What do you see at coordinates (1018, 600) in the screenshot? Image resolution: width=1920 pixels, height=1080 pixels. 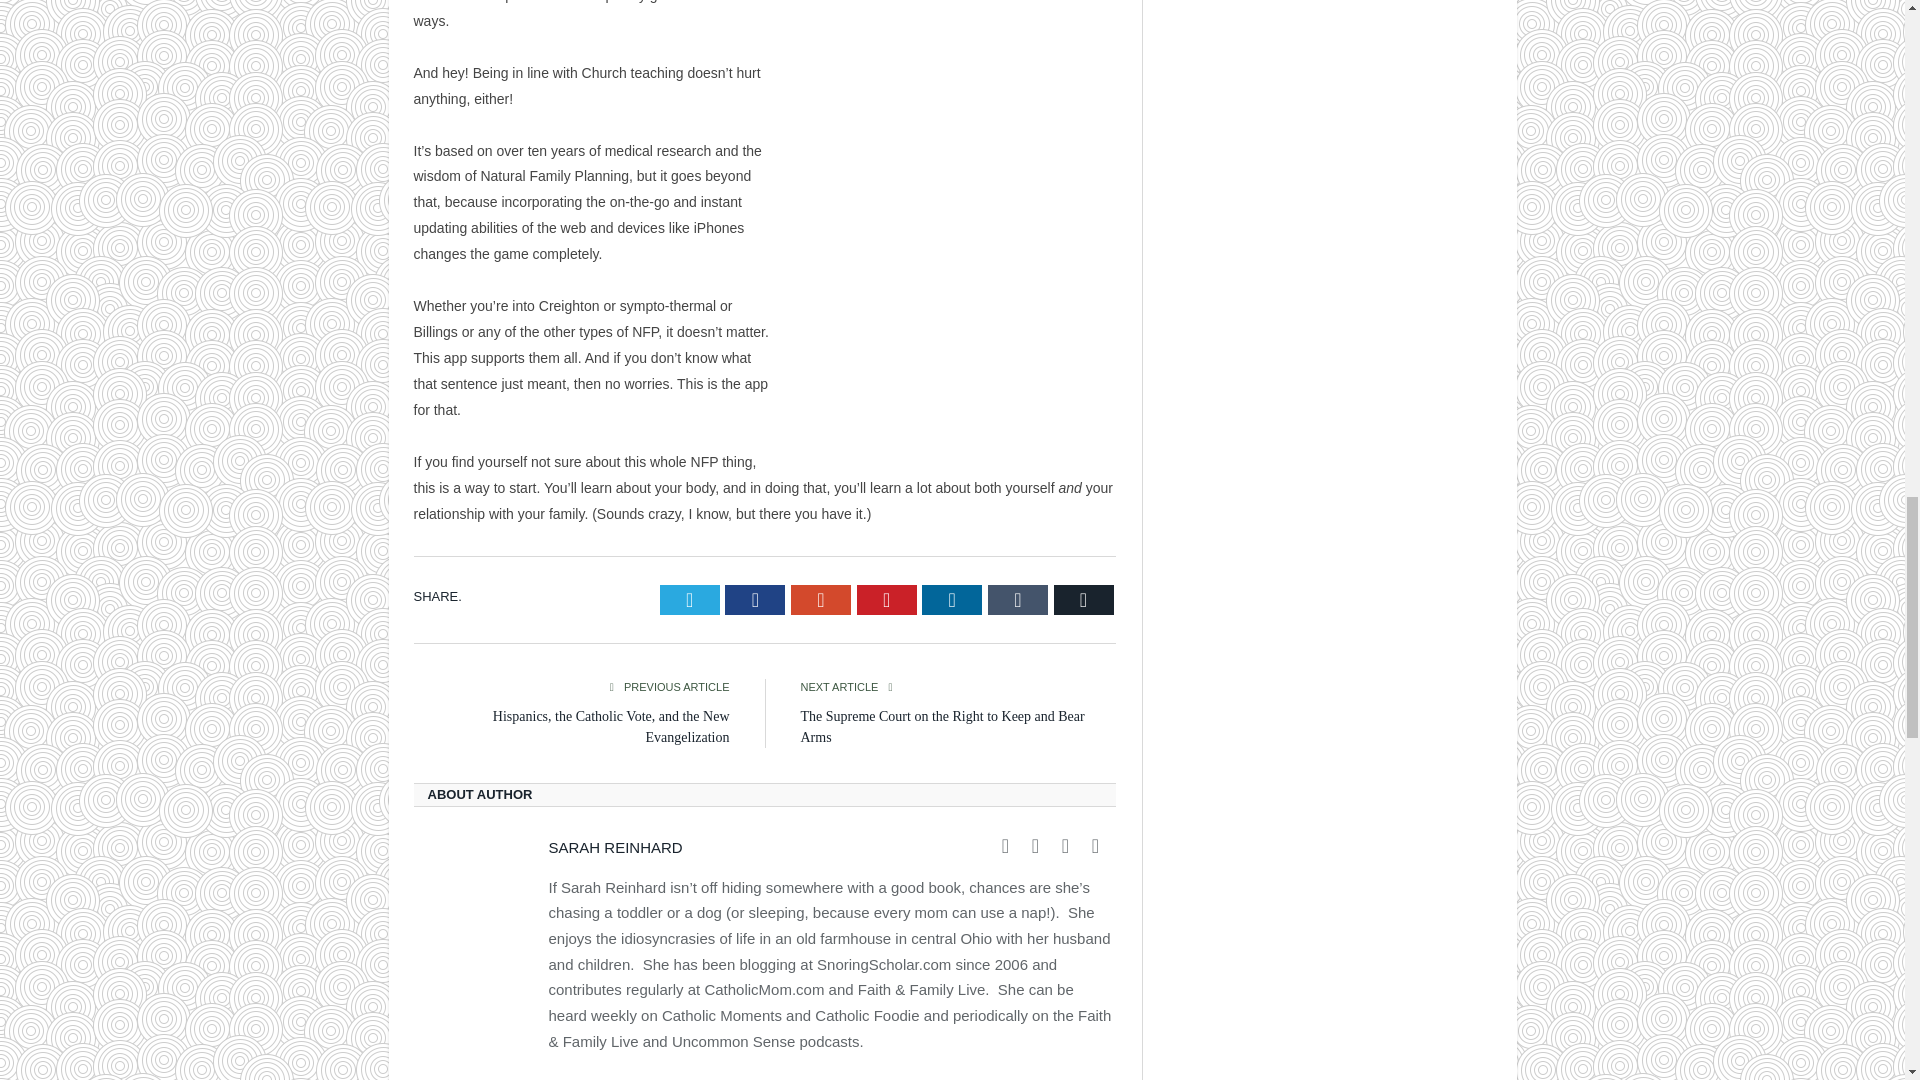 I see `Tumblr` at bounding box center [1018, 600].